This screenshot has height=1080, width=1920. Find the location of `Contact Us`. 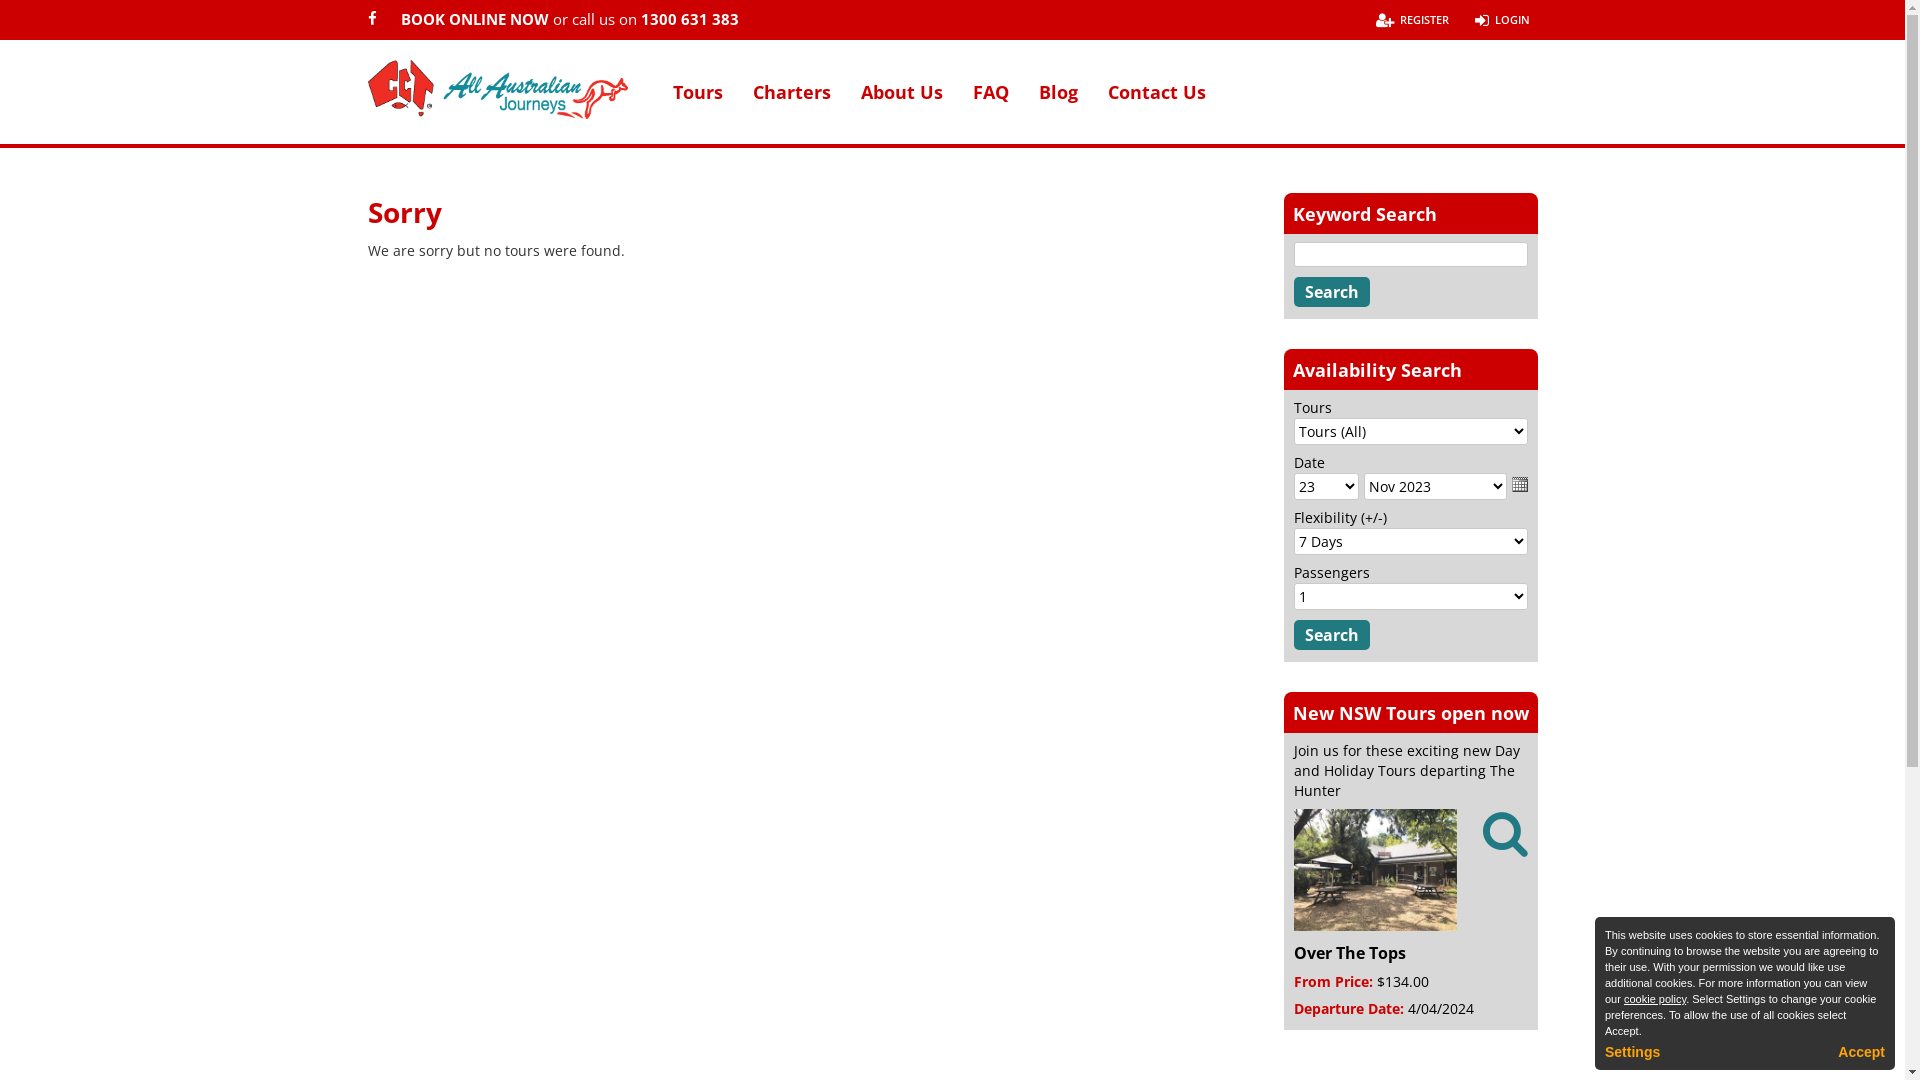

Contact Us is located at coordinates (1157, 106).